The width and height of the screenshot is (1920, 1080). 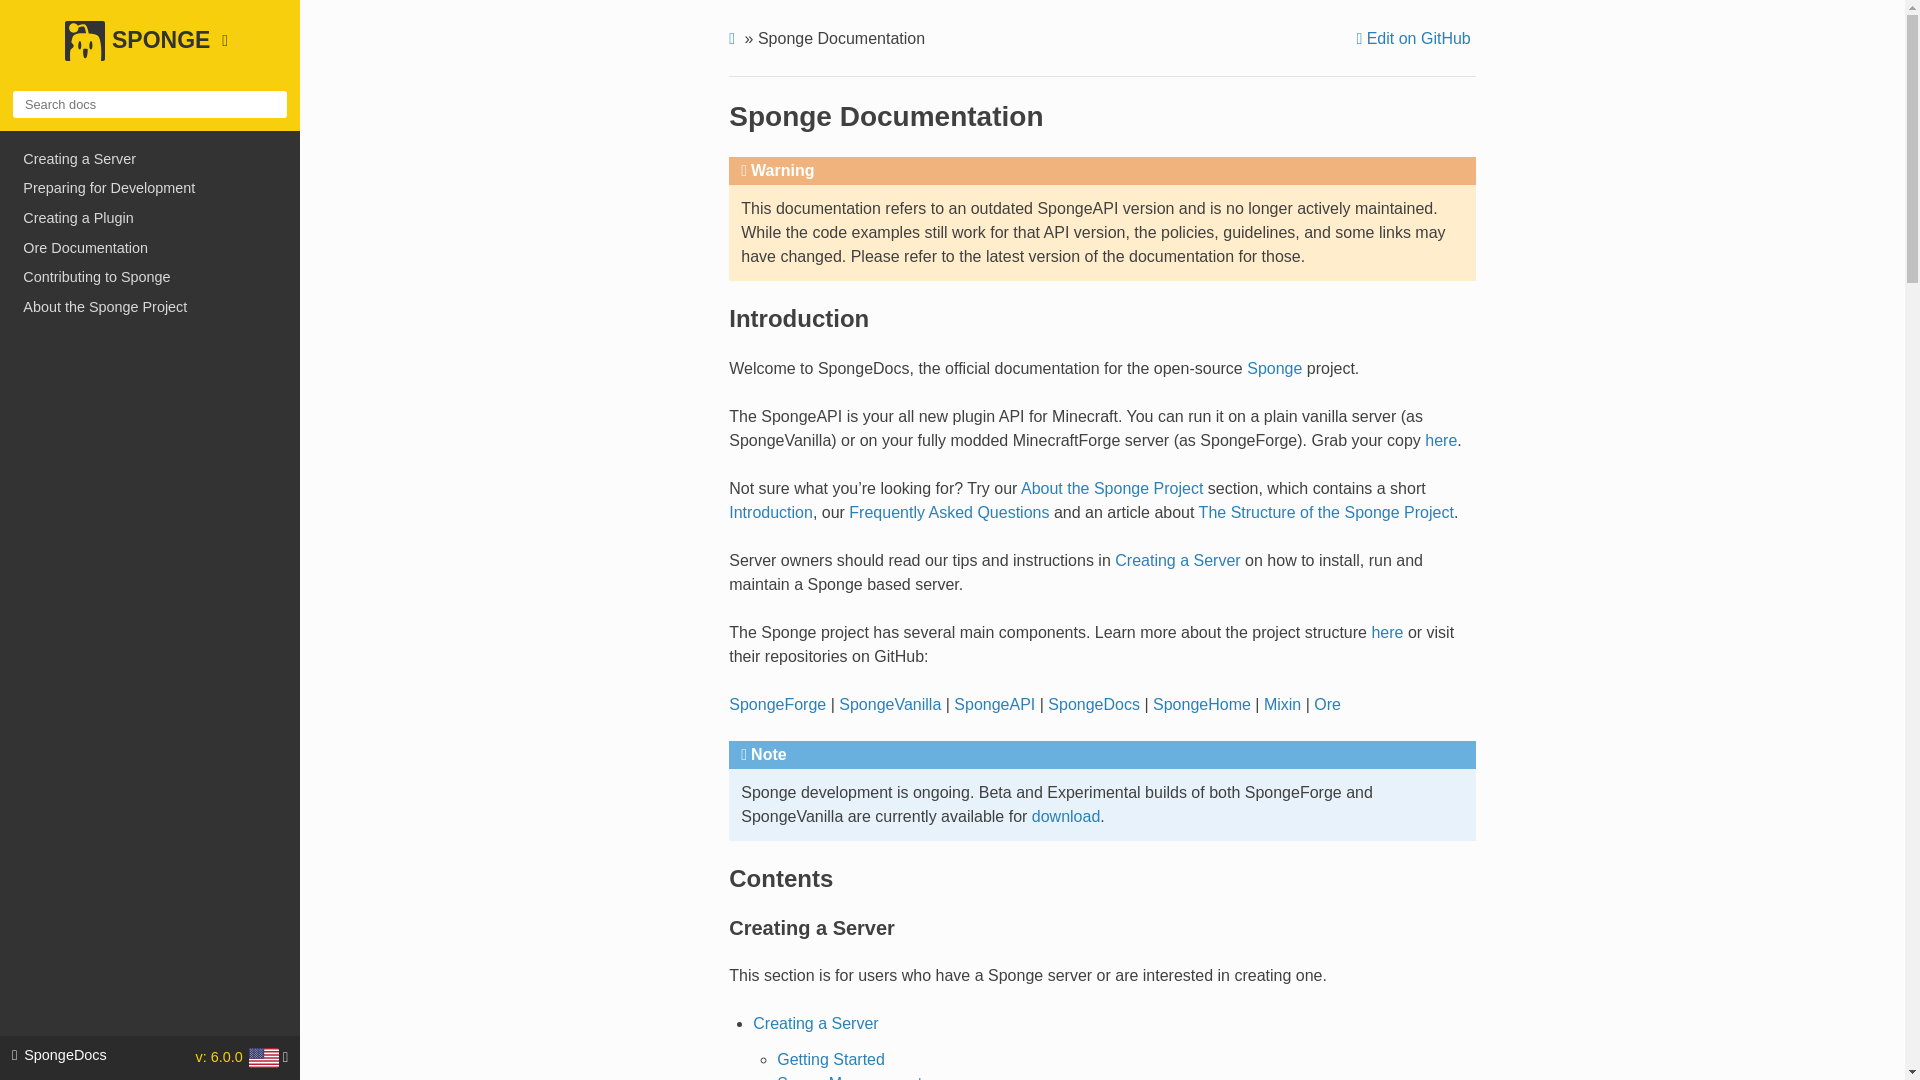 I want to click on English, so click(x=264, y=1058).